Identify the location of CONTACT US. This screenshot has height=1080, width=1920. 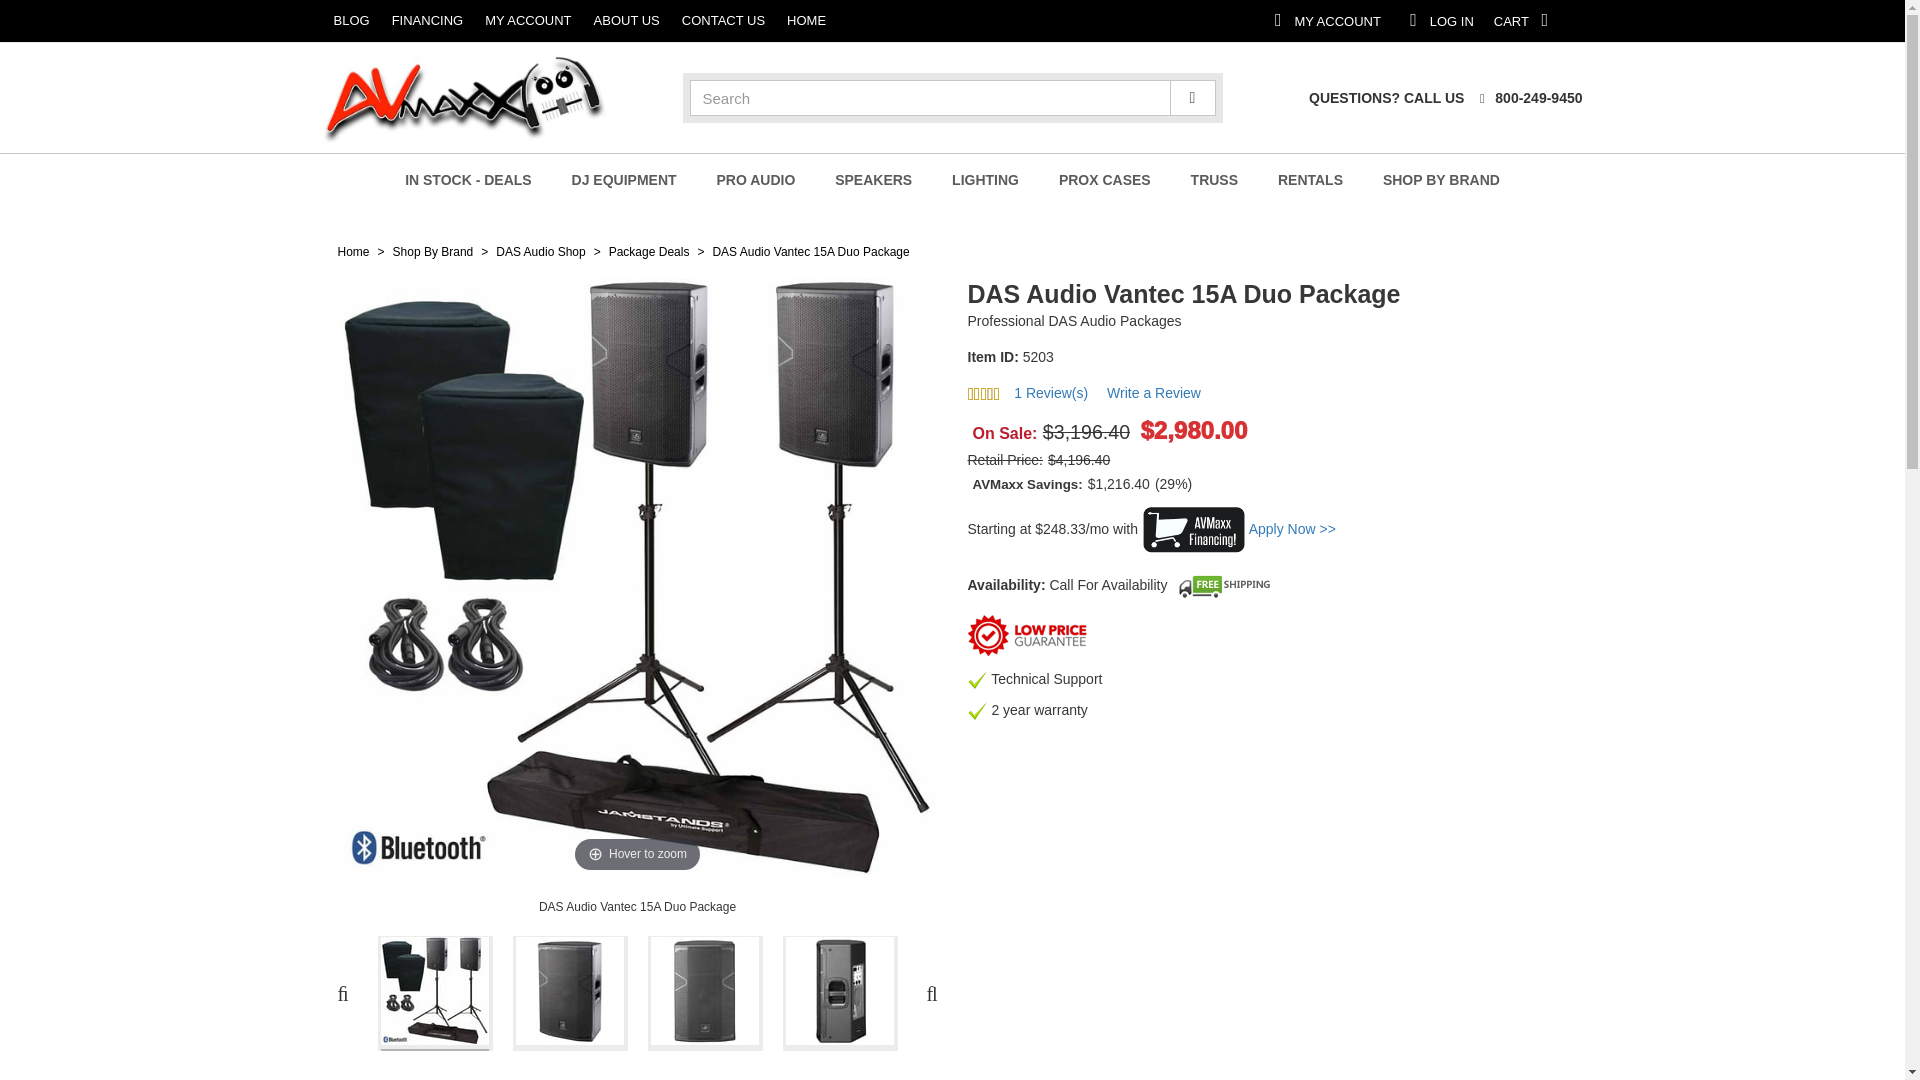
(624, 180).